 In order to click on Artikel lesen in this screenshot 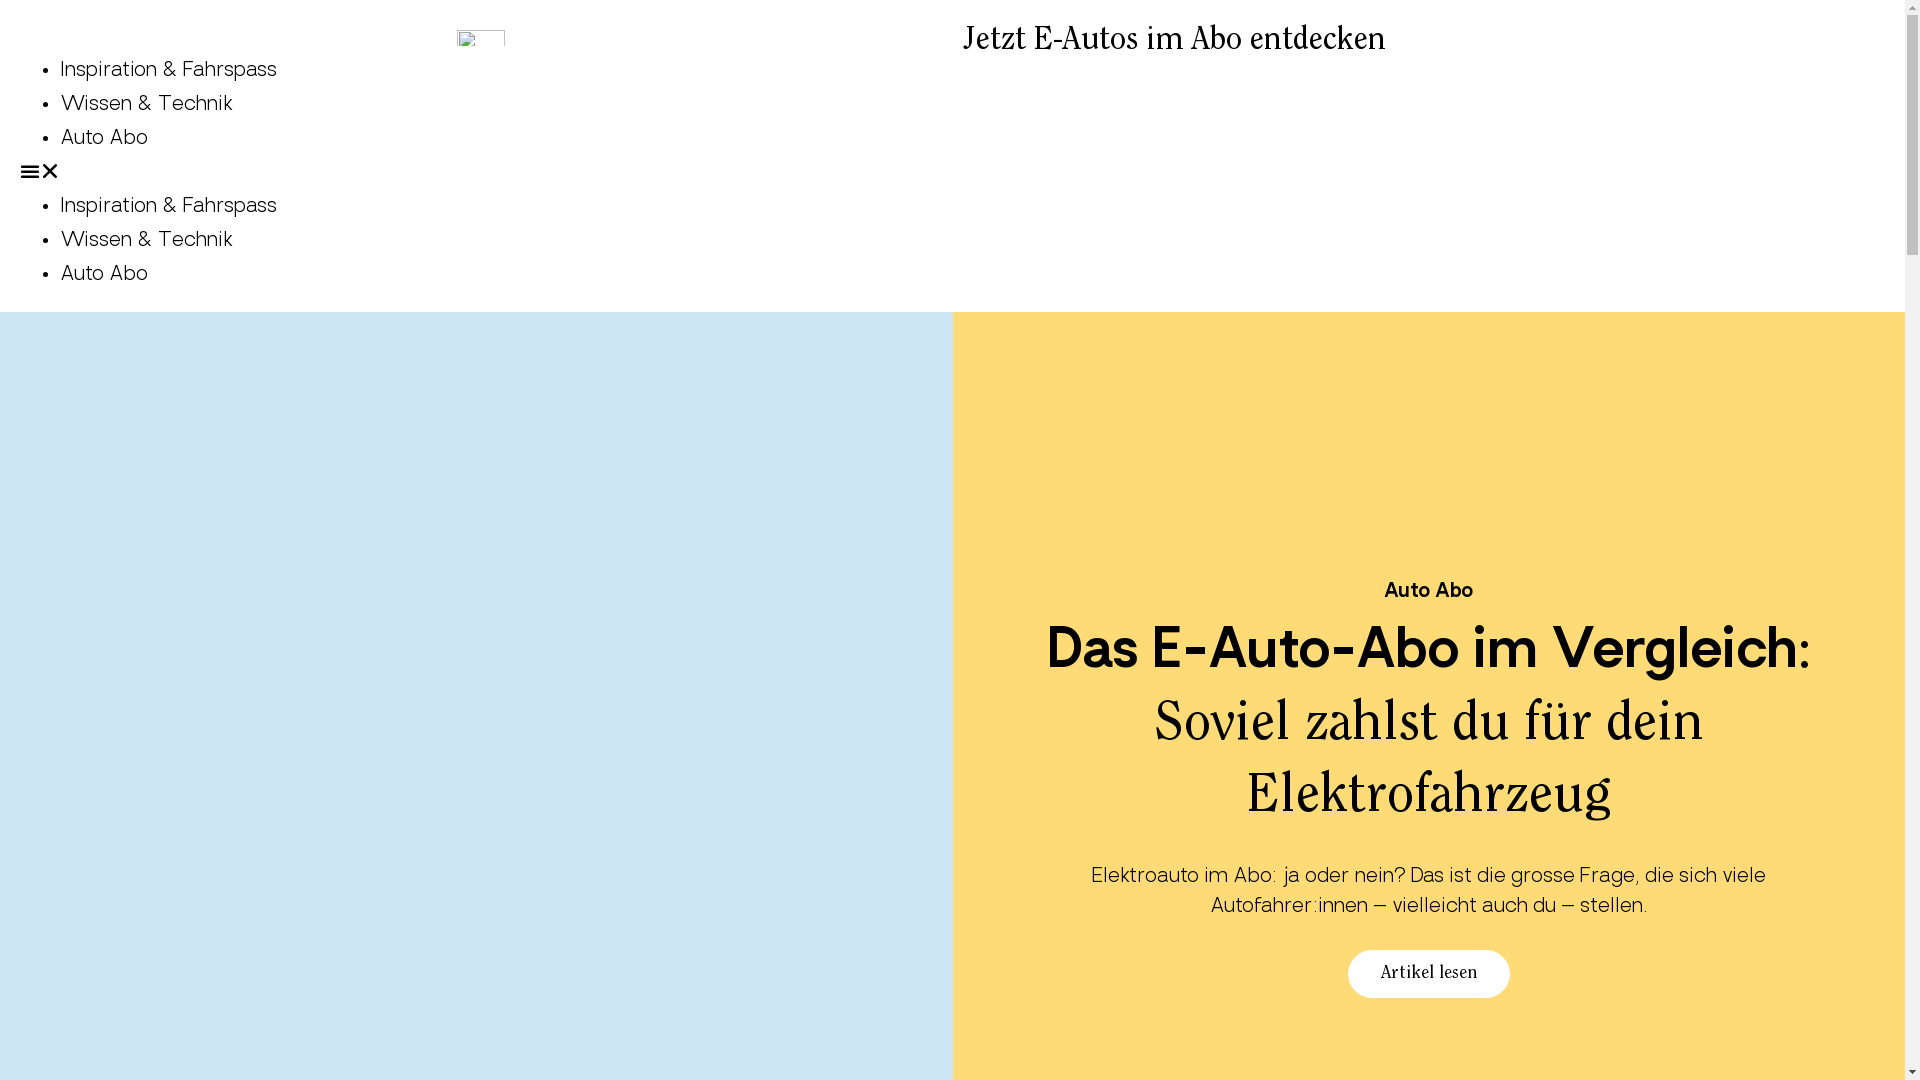, I will do `click(1429, 974)`.